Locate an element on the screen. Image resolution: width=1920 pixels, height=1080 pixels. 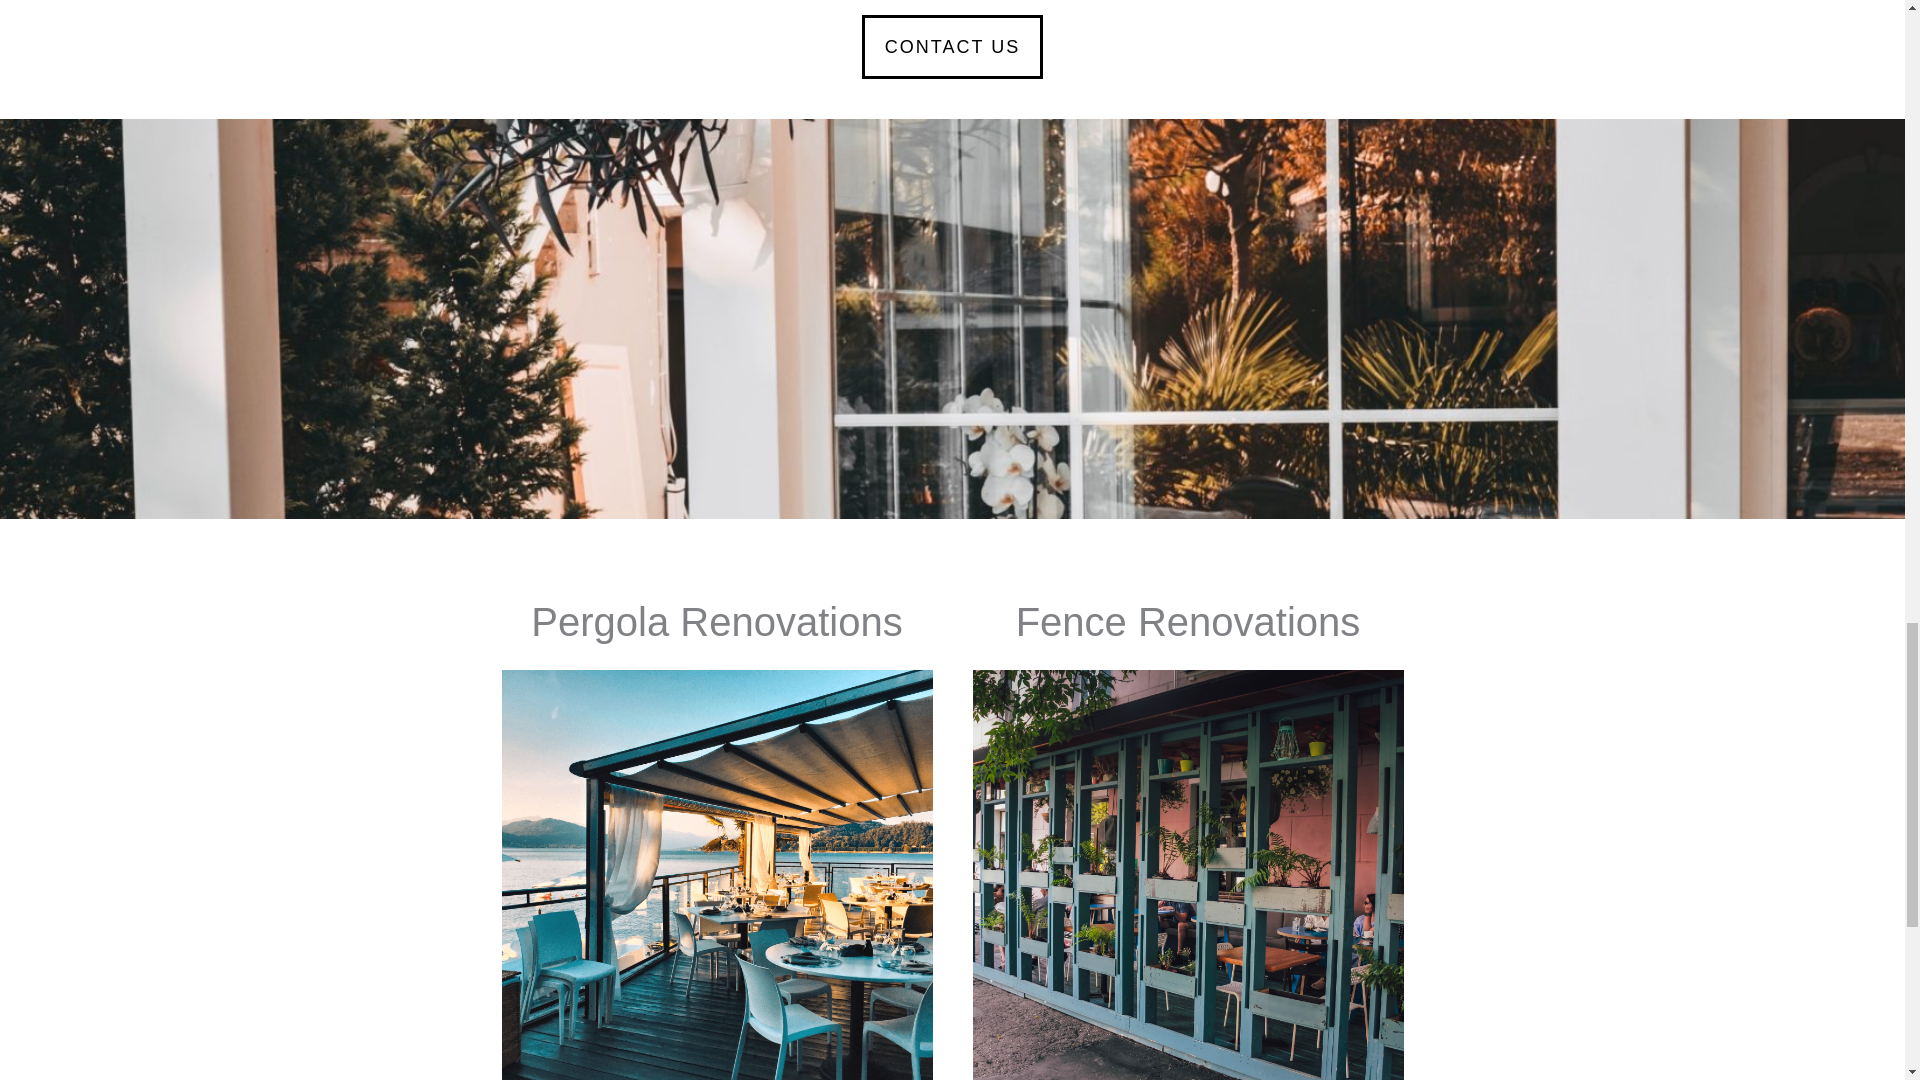
CONTACT US is located at coordinates (952, 46).